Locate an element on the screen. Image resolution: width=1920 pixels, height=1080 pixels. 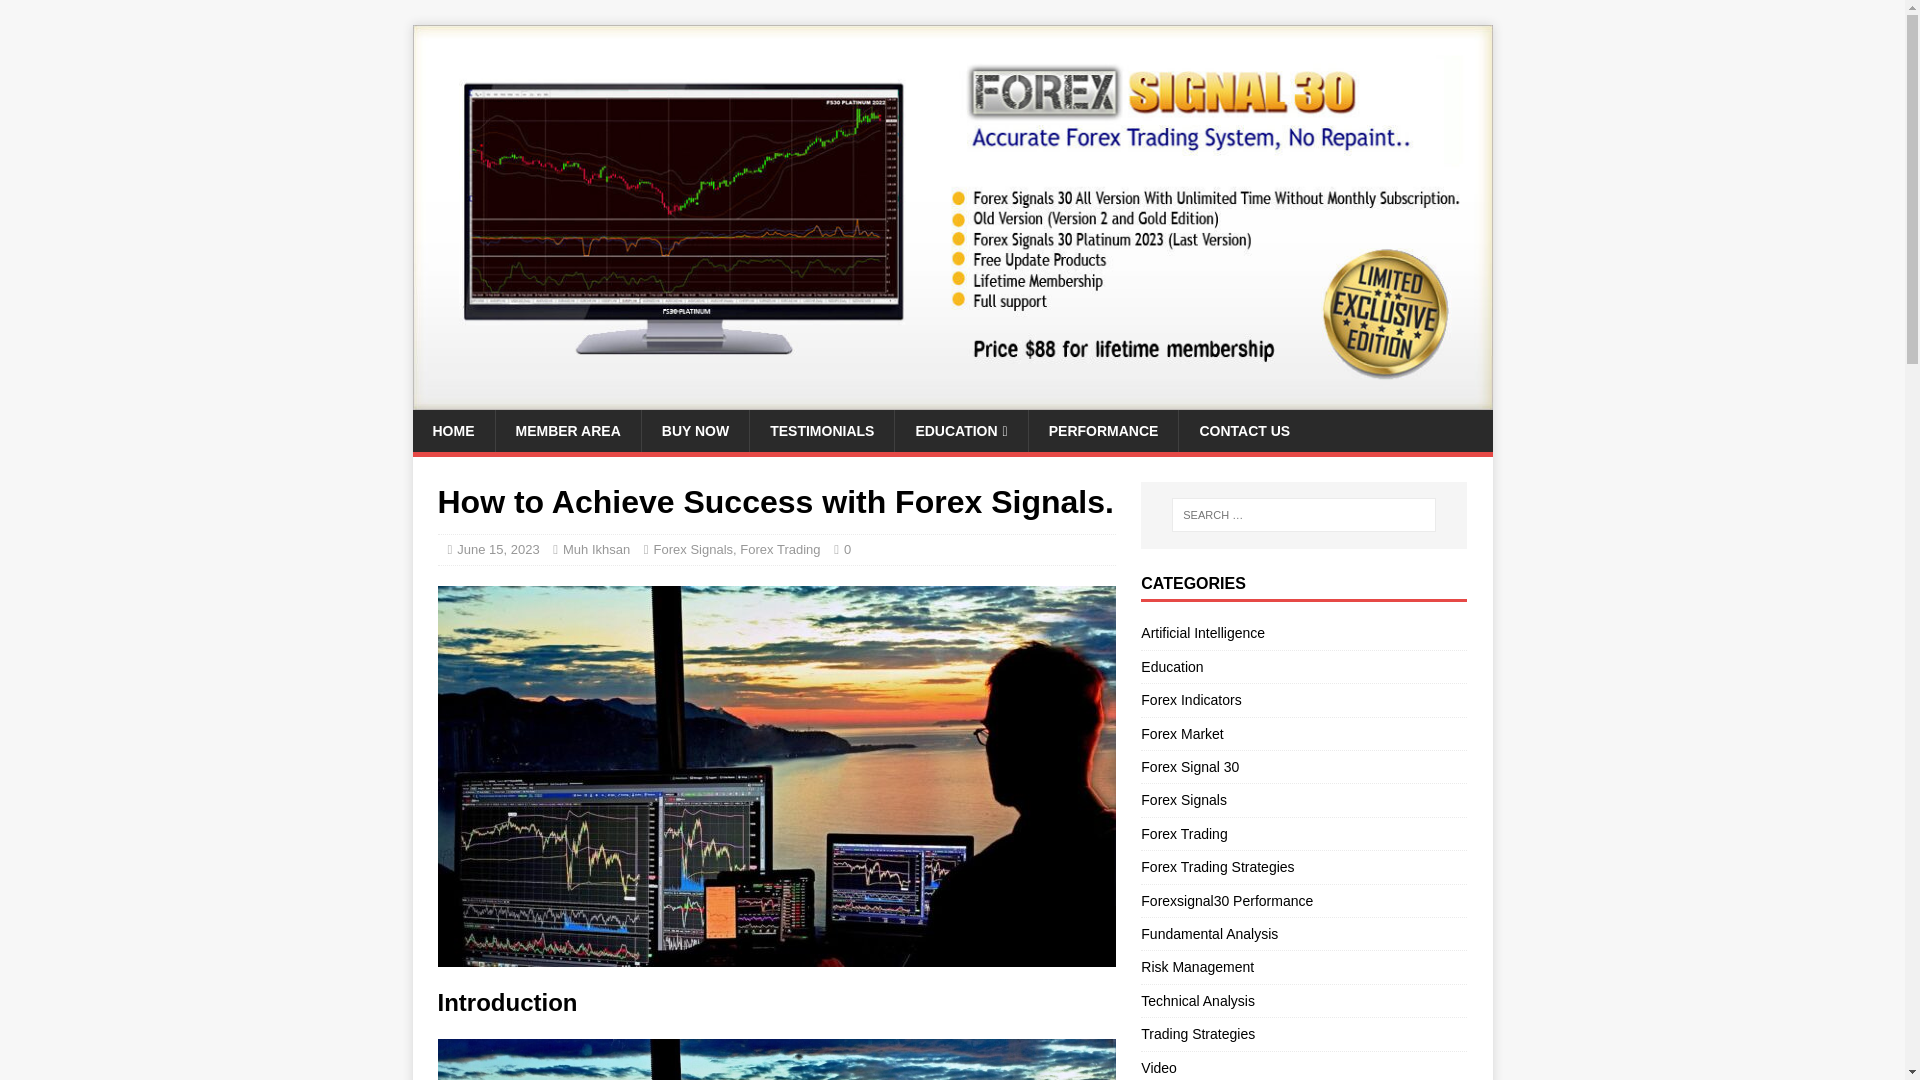
Forex Trading is located at coordinates (779, 550).